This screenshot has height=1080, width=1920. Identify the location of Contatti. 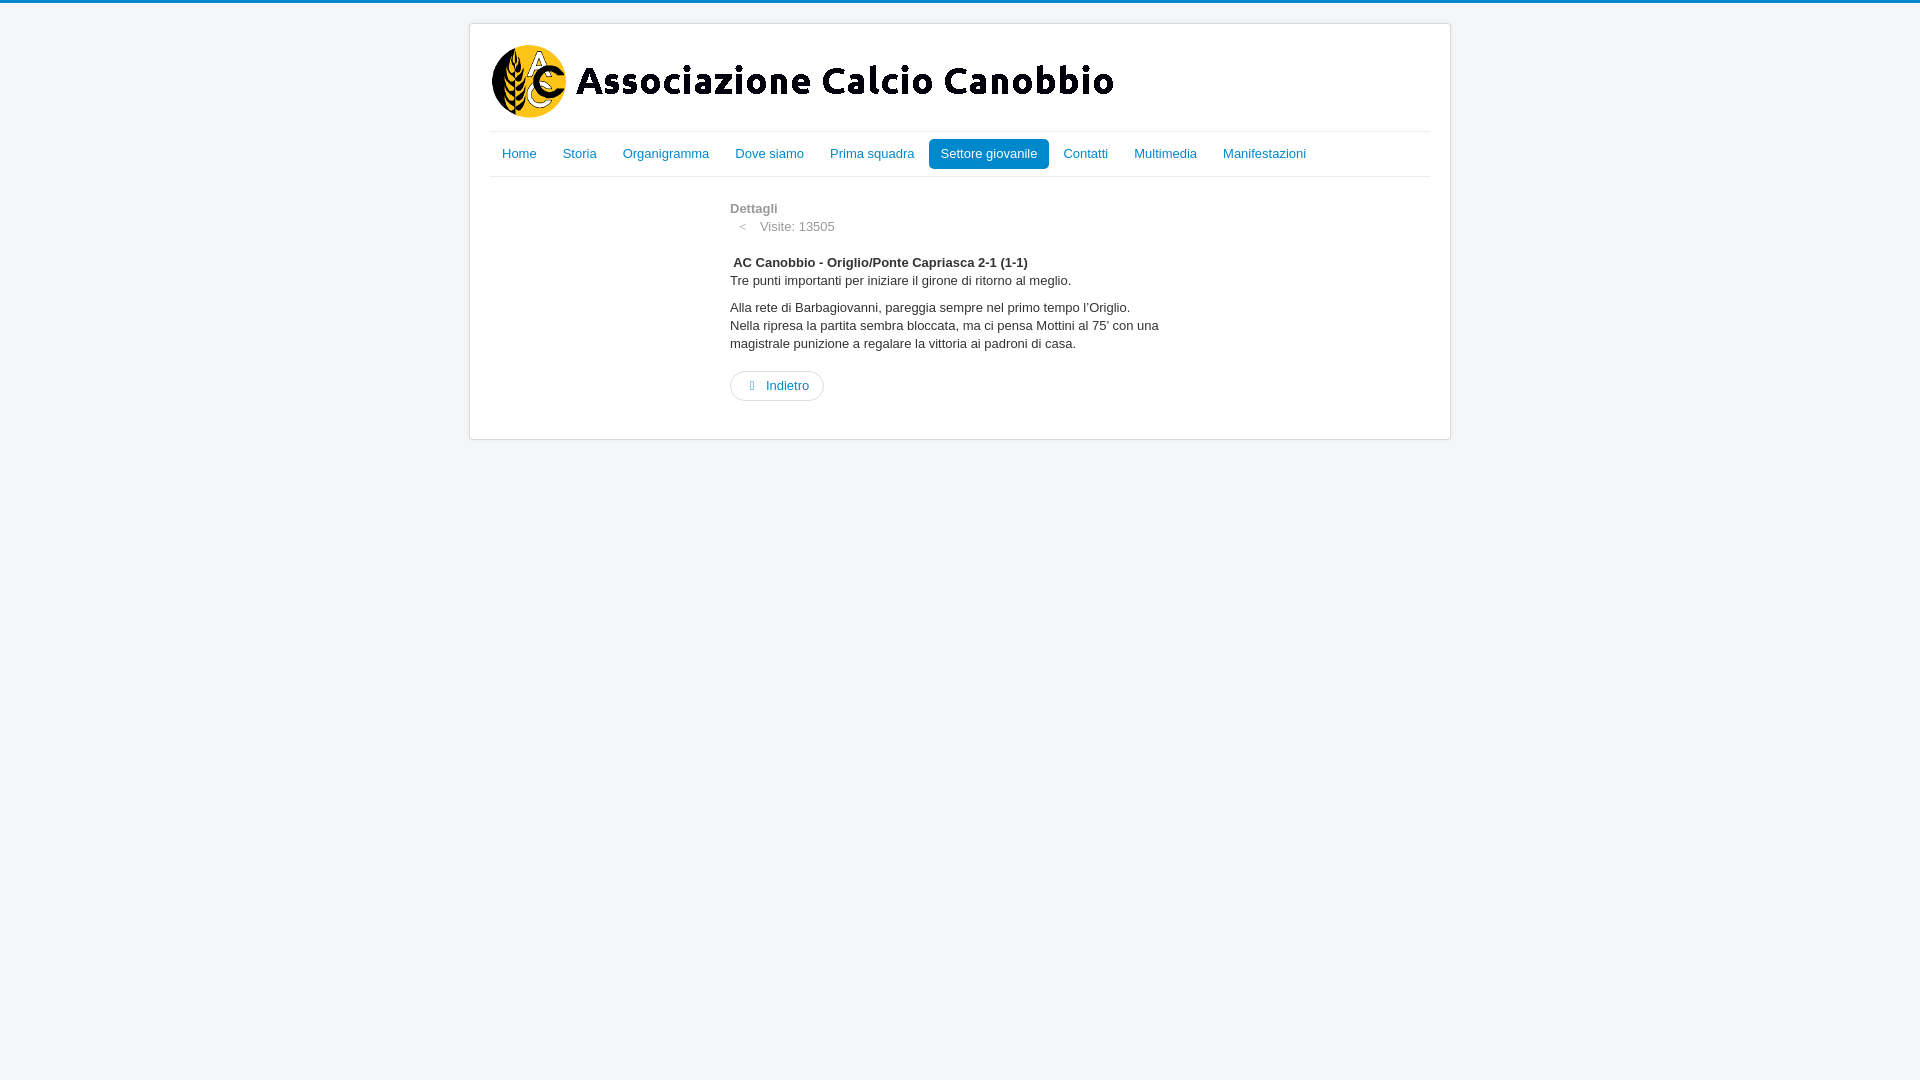
(1086, 154).